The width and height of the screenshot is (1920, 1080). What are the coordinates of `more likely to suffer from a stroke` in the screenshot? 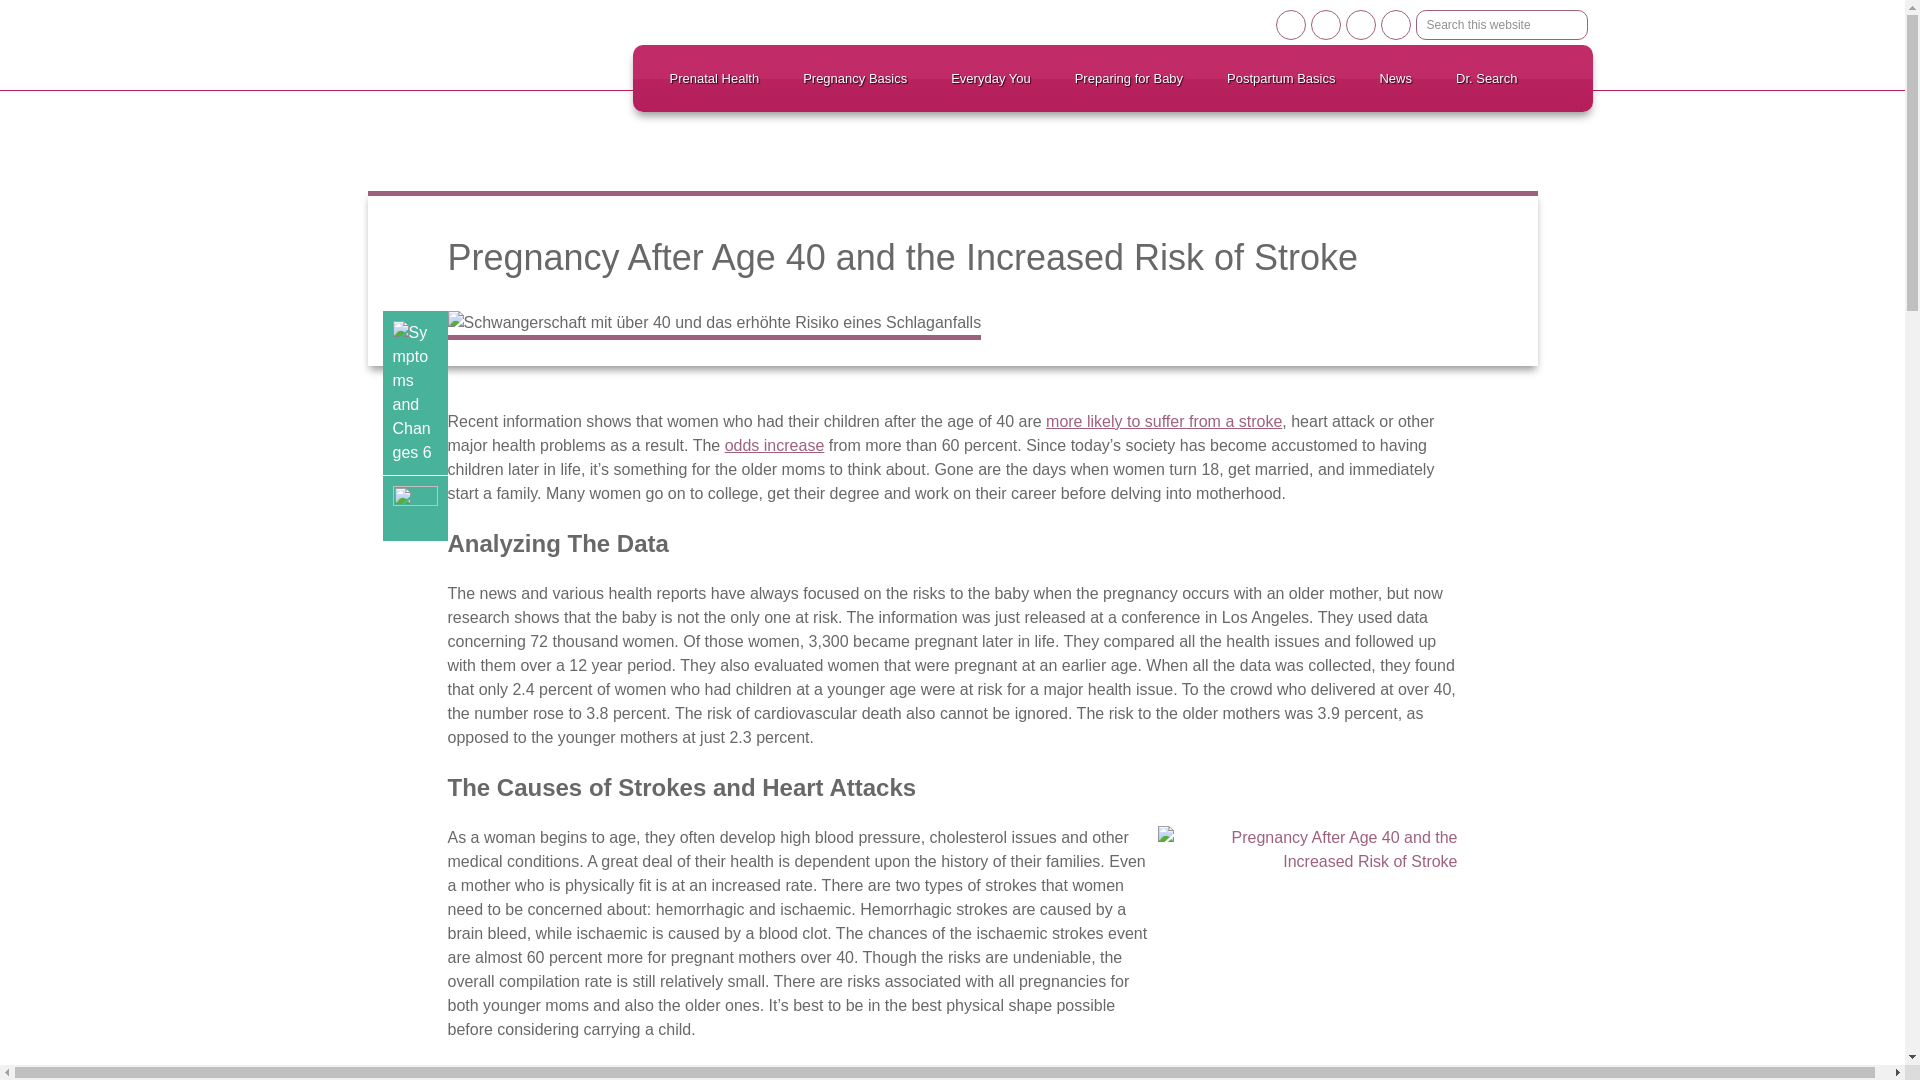 It's located at (1164, 420).